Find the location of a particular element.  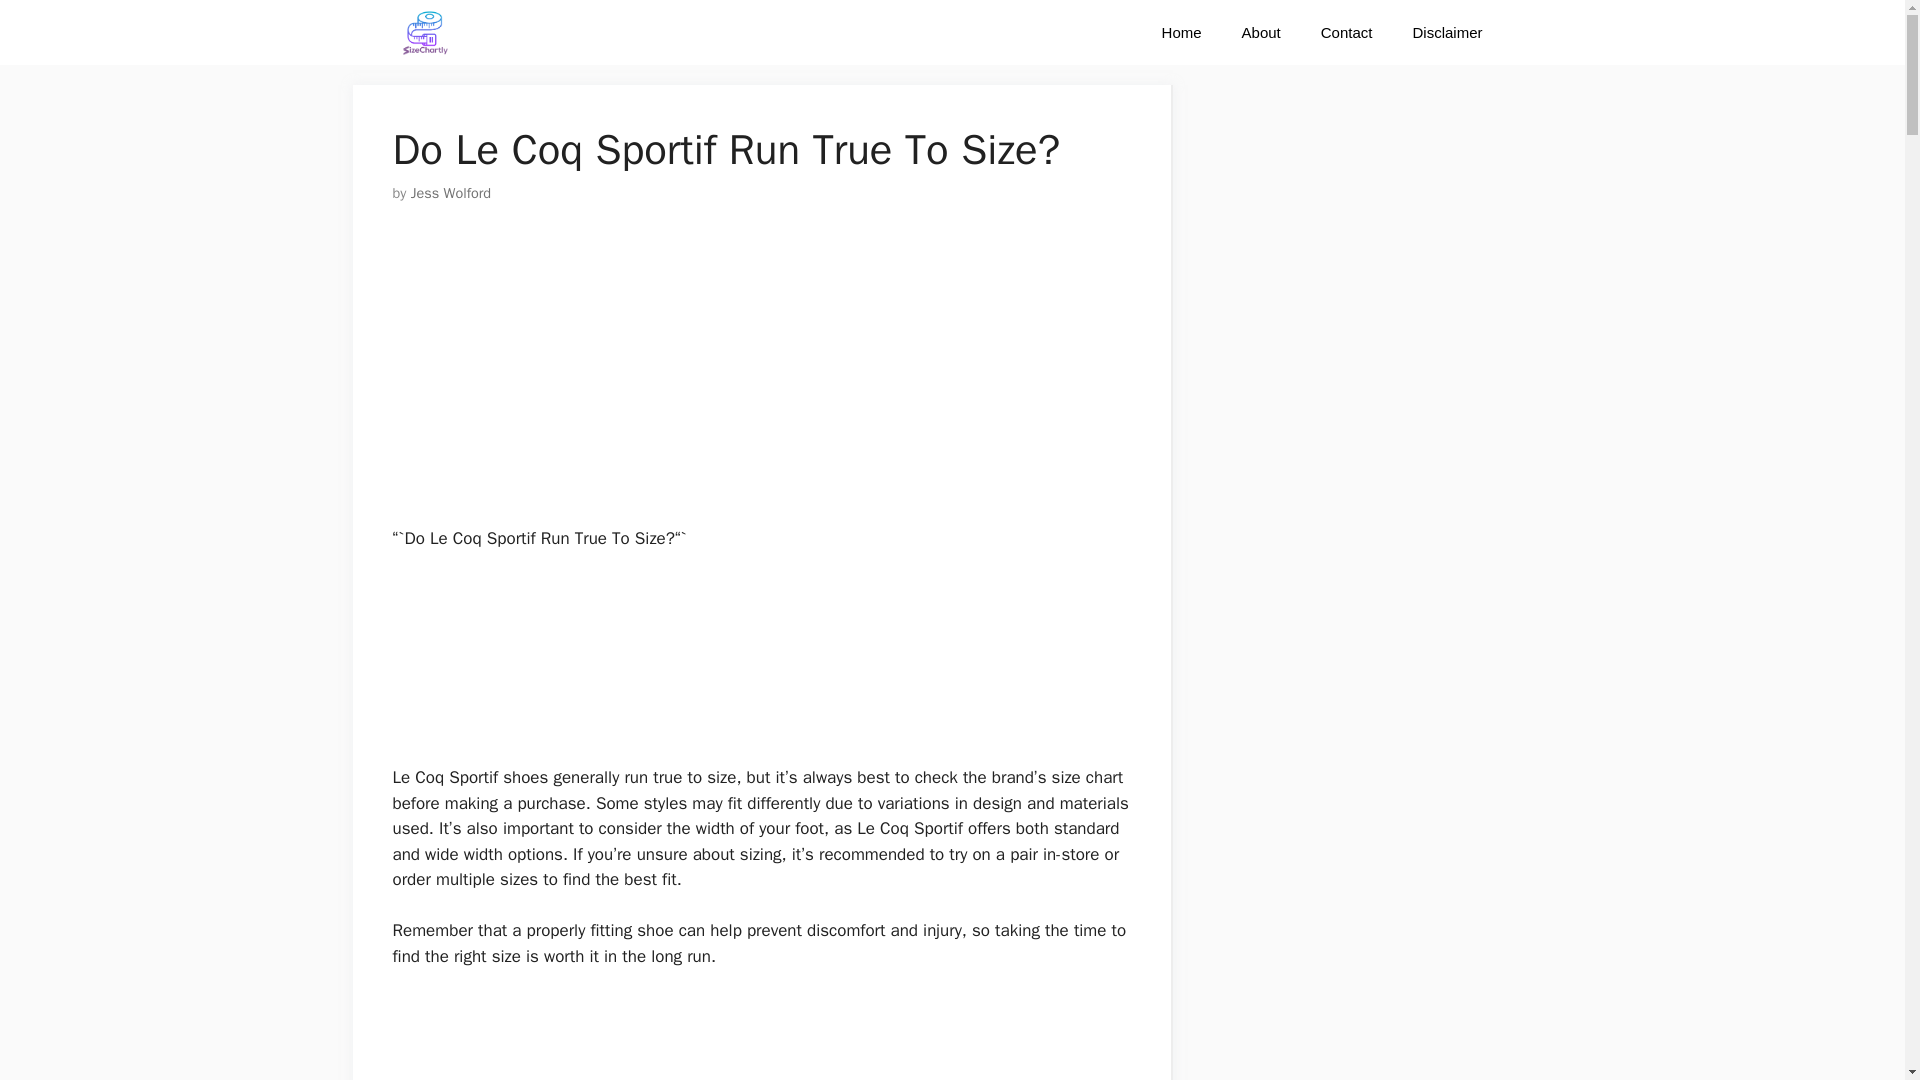

View all posts by Jess Wolford is located at coordinates (450, 192).